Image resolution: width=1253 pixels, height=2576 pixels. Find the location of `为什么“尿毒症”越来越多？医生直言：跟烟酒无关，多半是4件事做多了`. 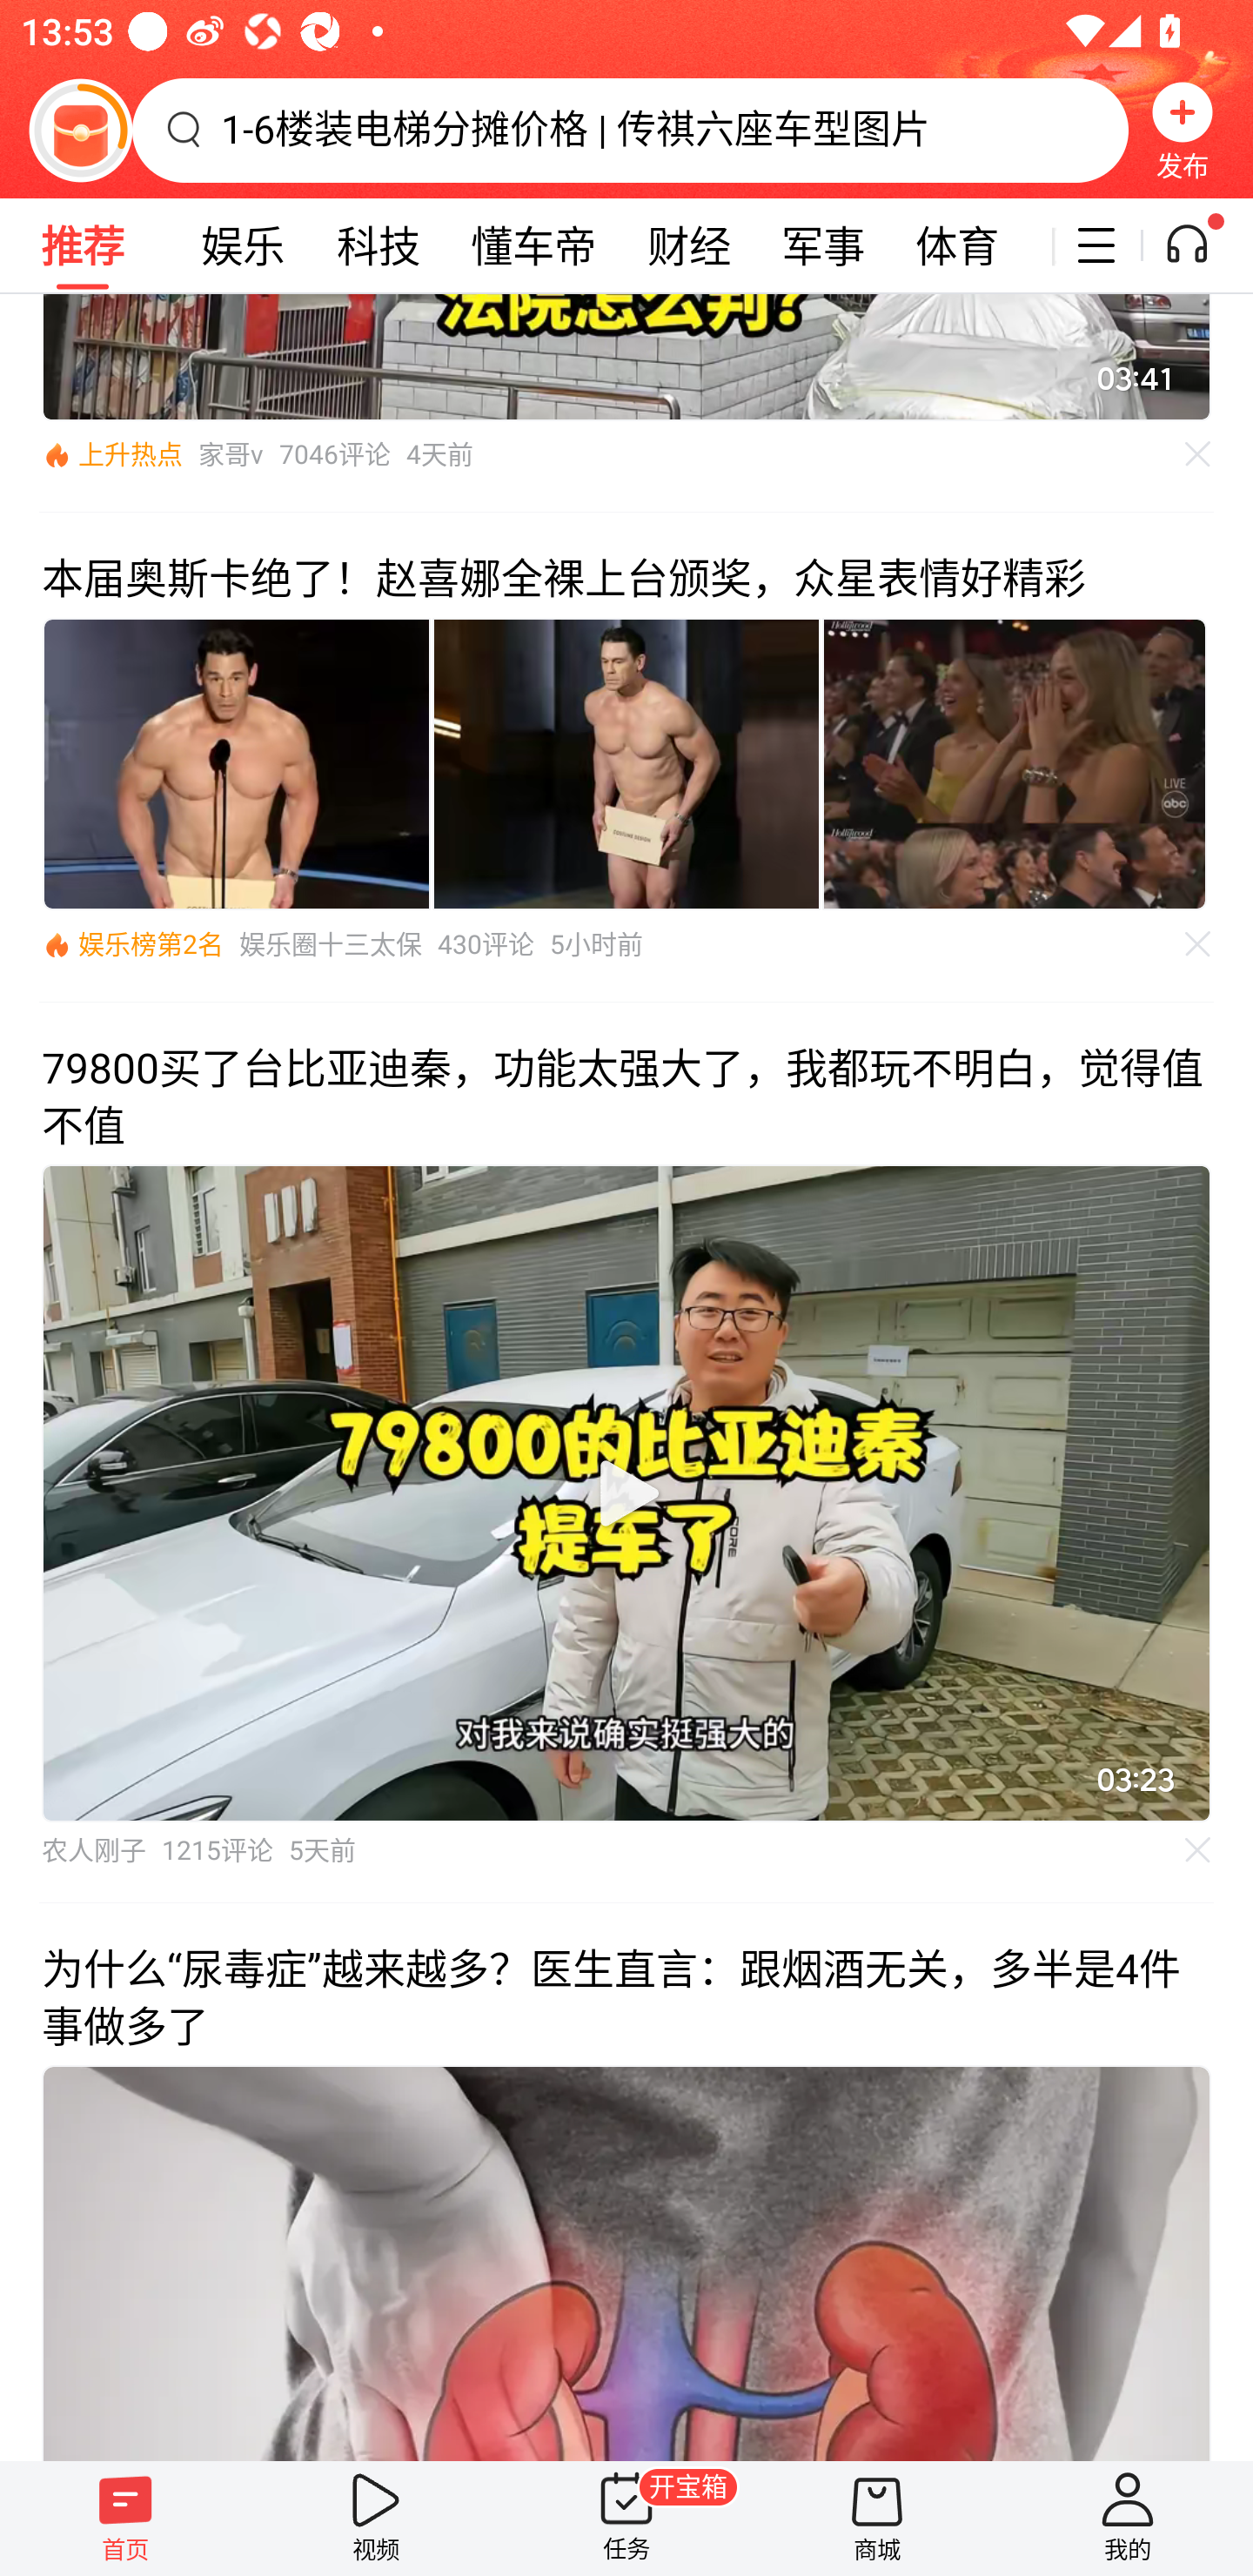

为什么“尿毒症”越来越多？医生直言：跟烟酒无关，多半是4件事做多了 is located at coordinates (626, 2181).